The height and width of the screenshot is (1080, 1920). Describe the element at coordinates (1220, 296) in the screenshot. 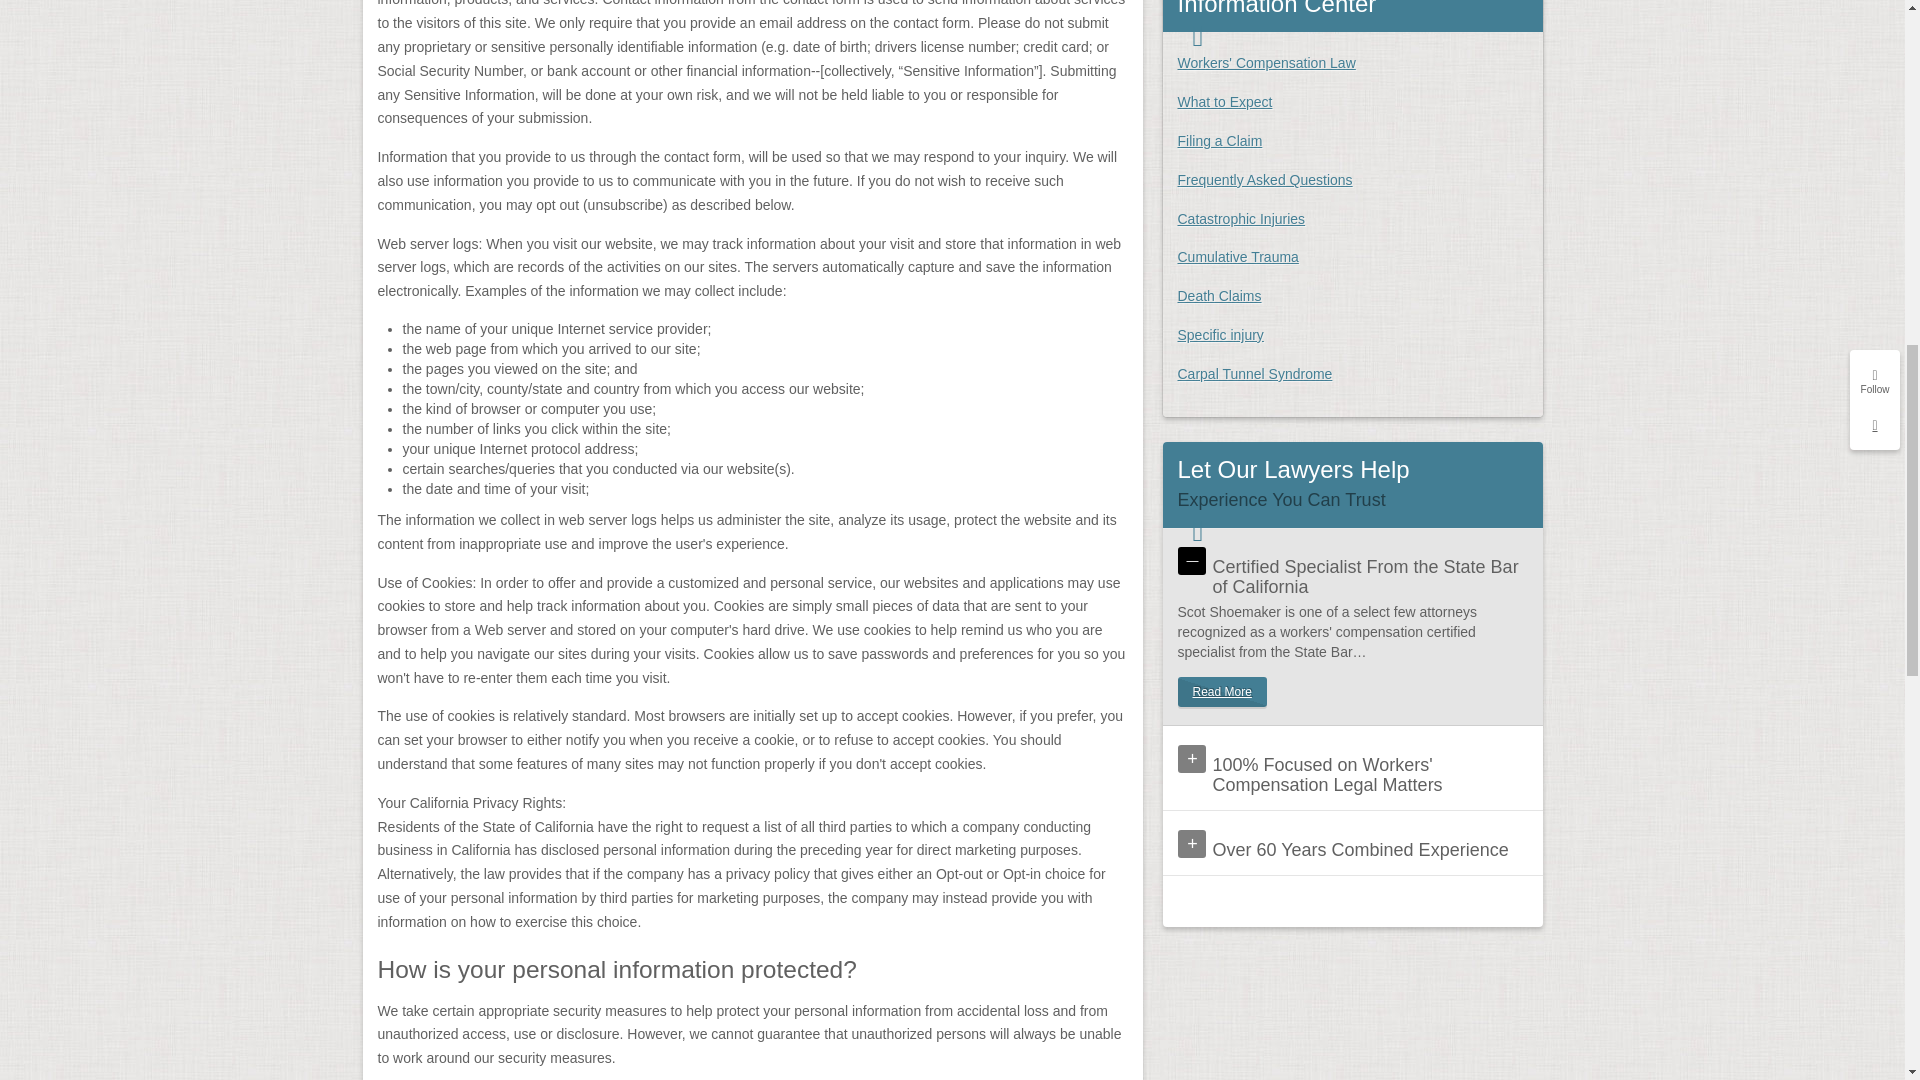

I see `Death Claims` at that location.